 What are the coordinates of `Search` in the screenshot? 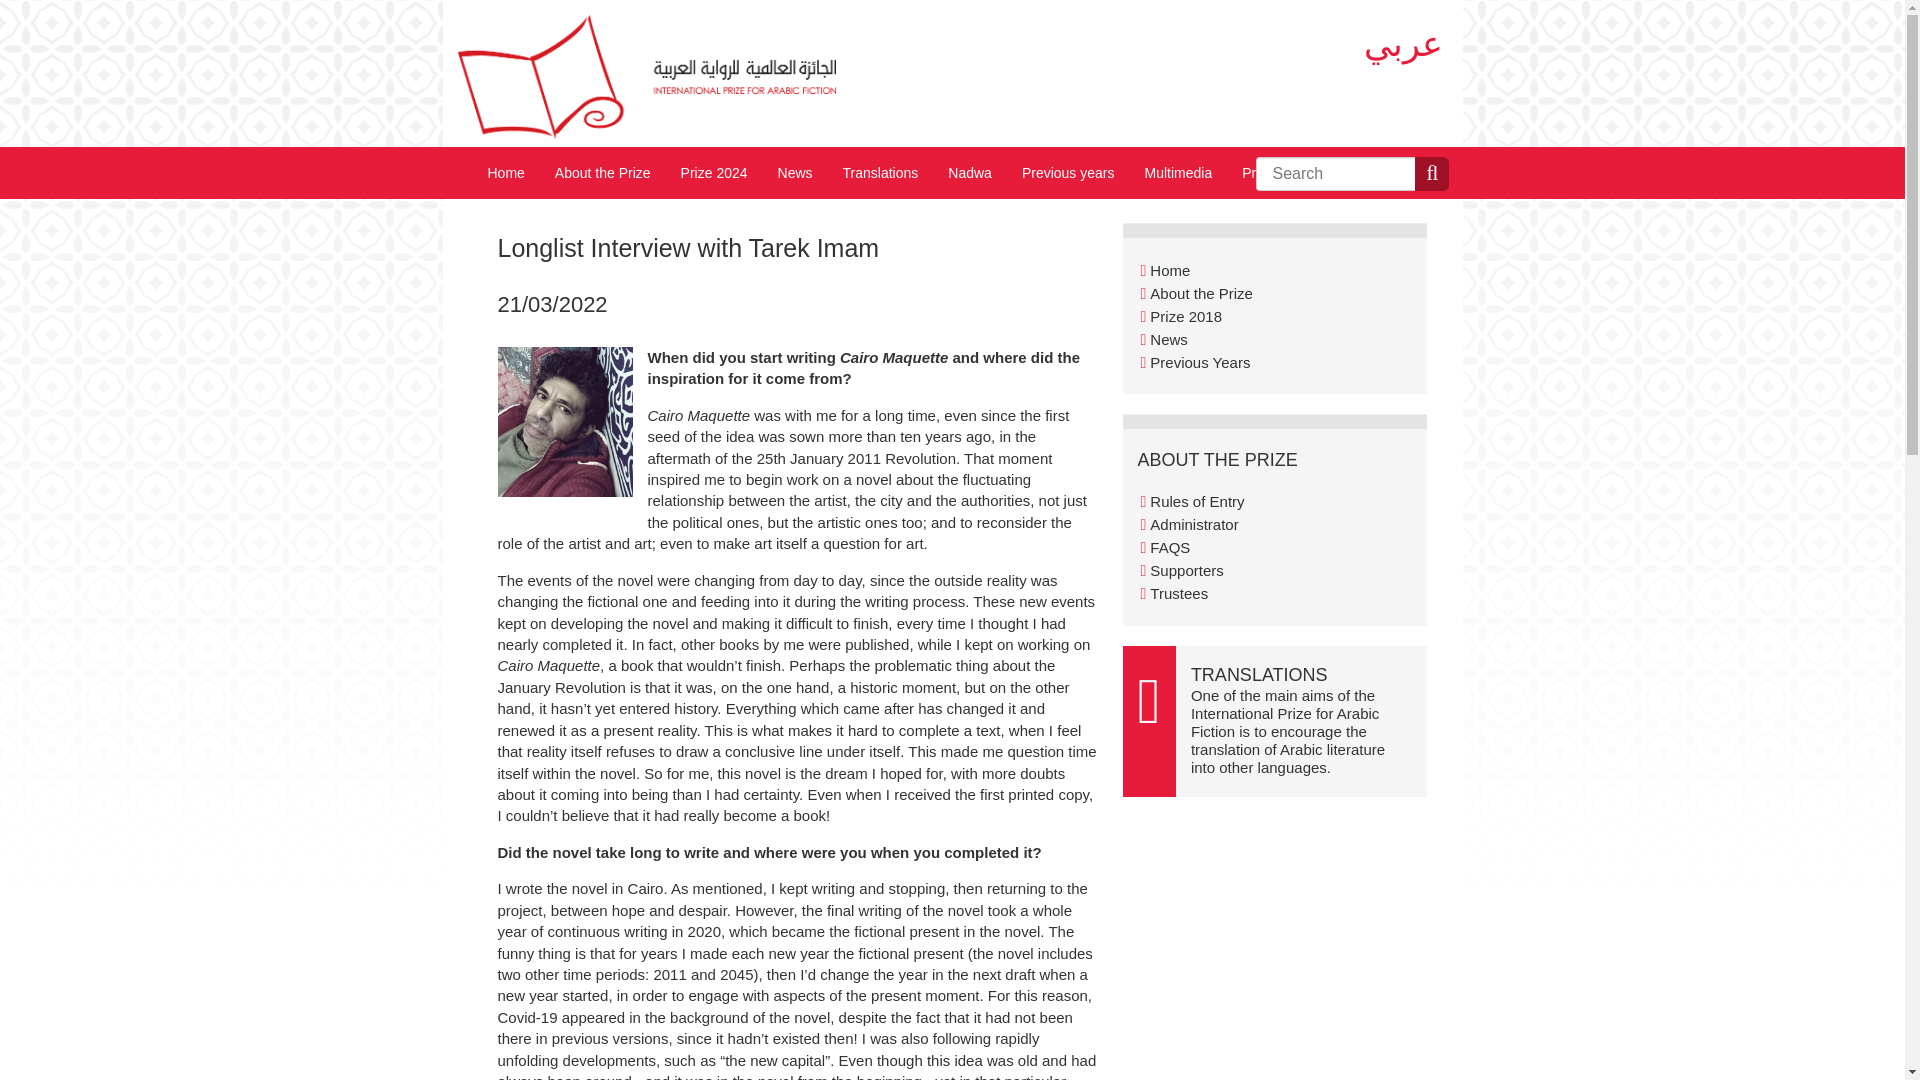 It's located at (1288, 184).